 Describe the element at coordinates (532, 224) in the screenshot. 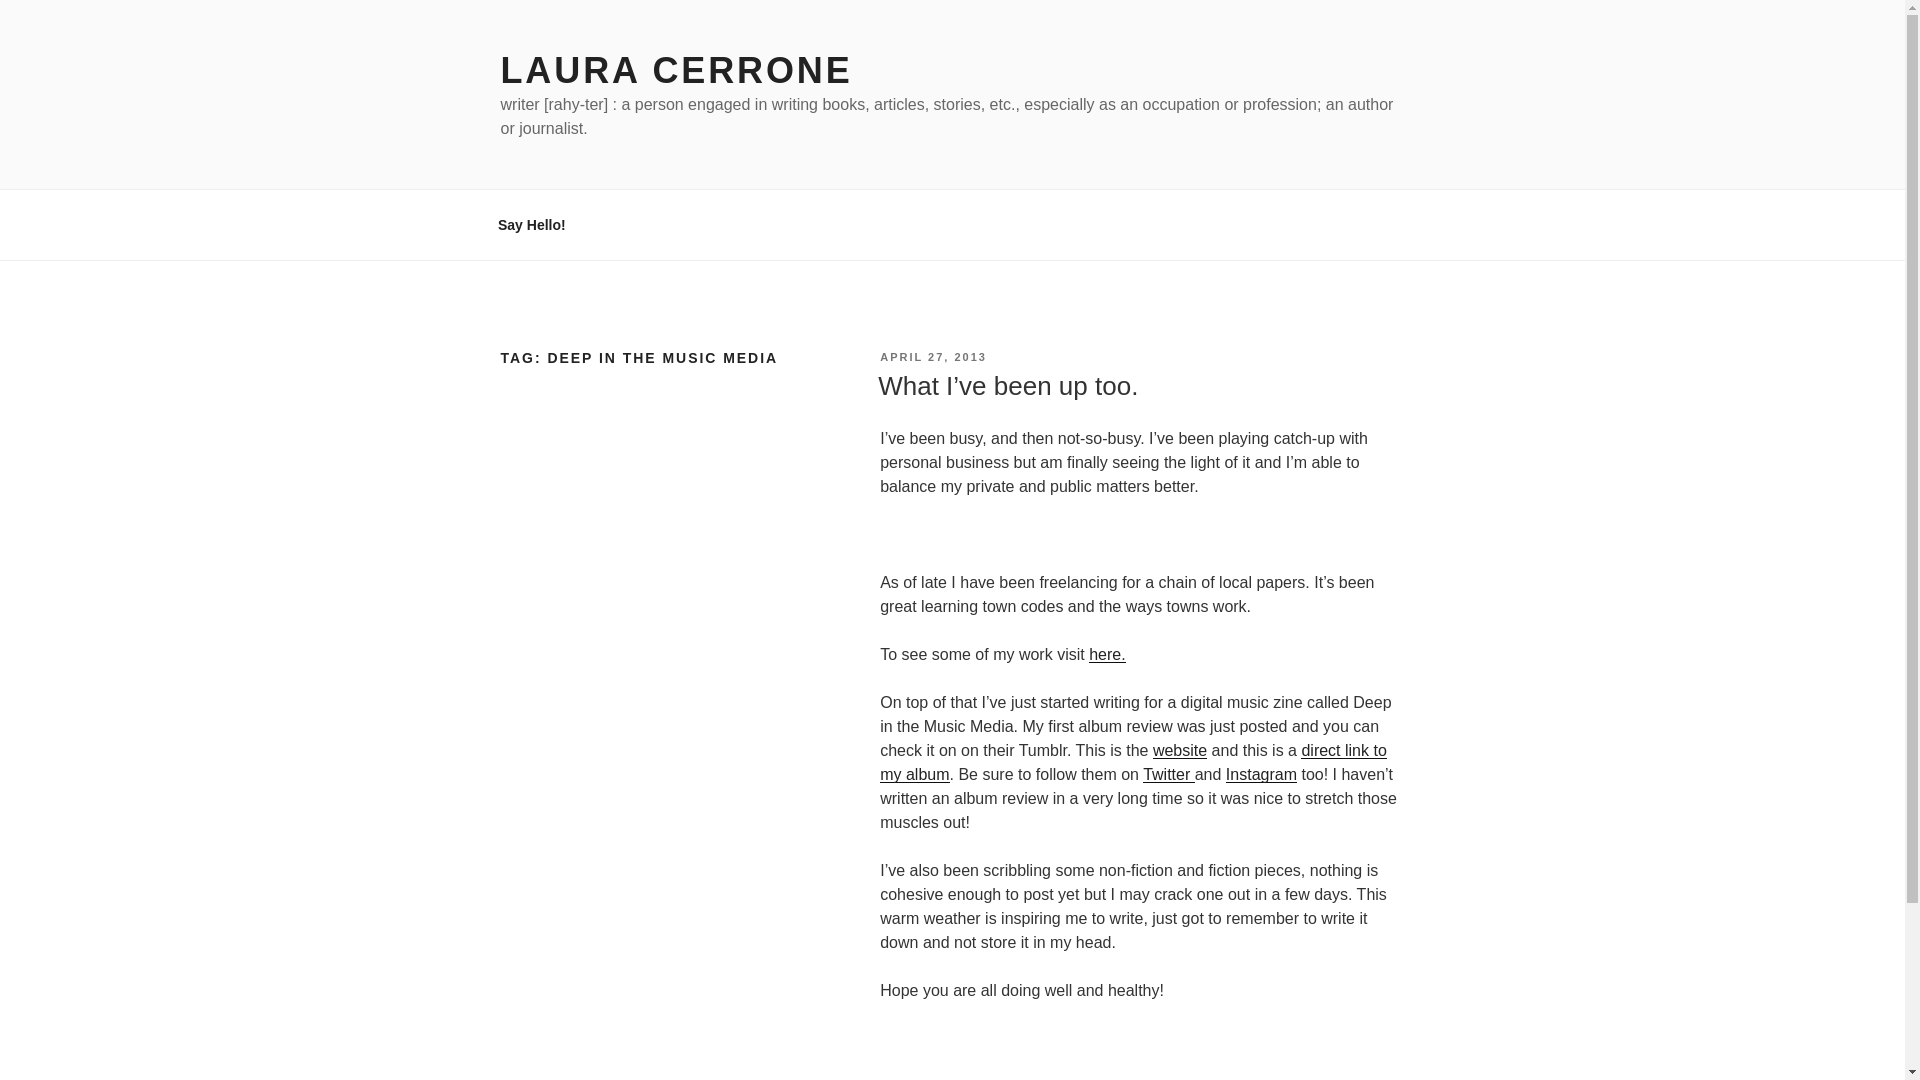

I see `Say Hello!` at that location.